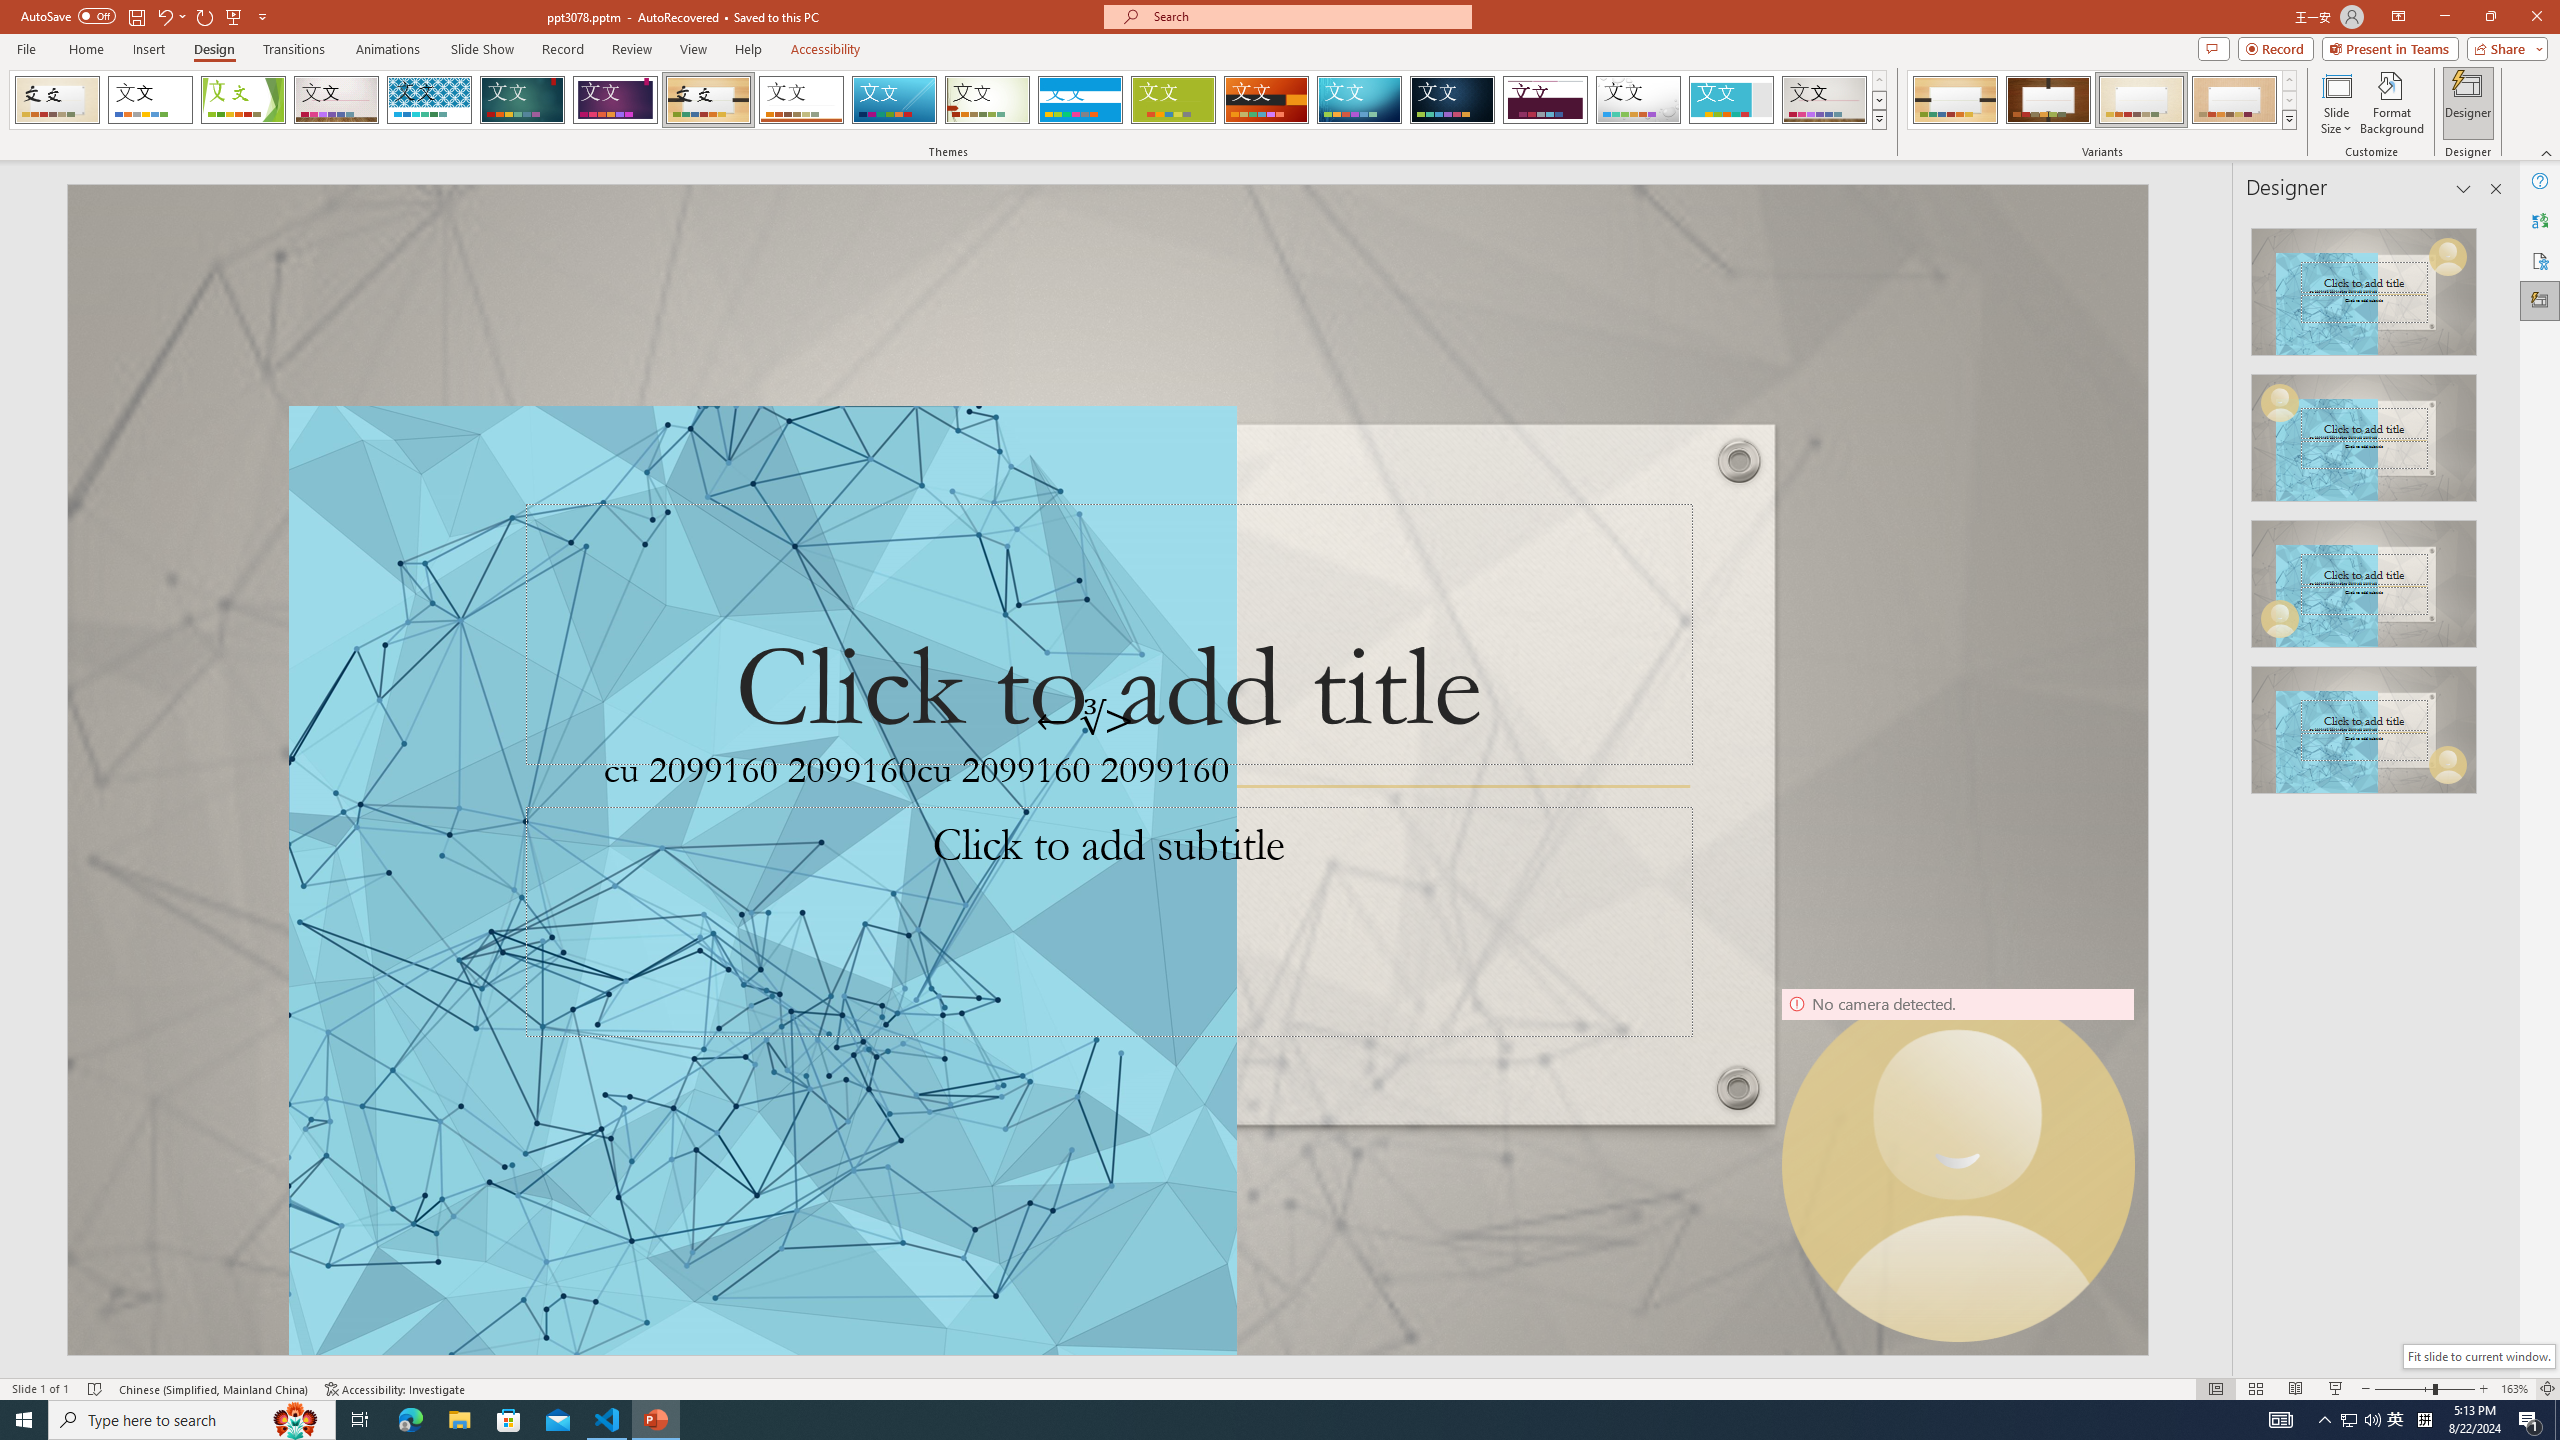 The image size is (2560, 1440). I want to click on Integral, so click(430, 100).